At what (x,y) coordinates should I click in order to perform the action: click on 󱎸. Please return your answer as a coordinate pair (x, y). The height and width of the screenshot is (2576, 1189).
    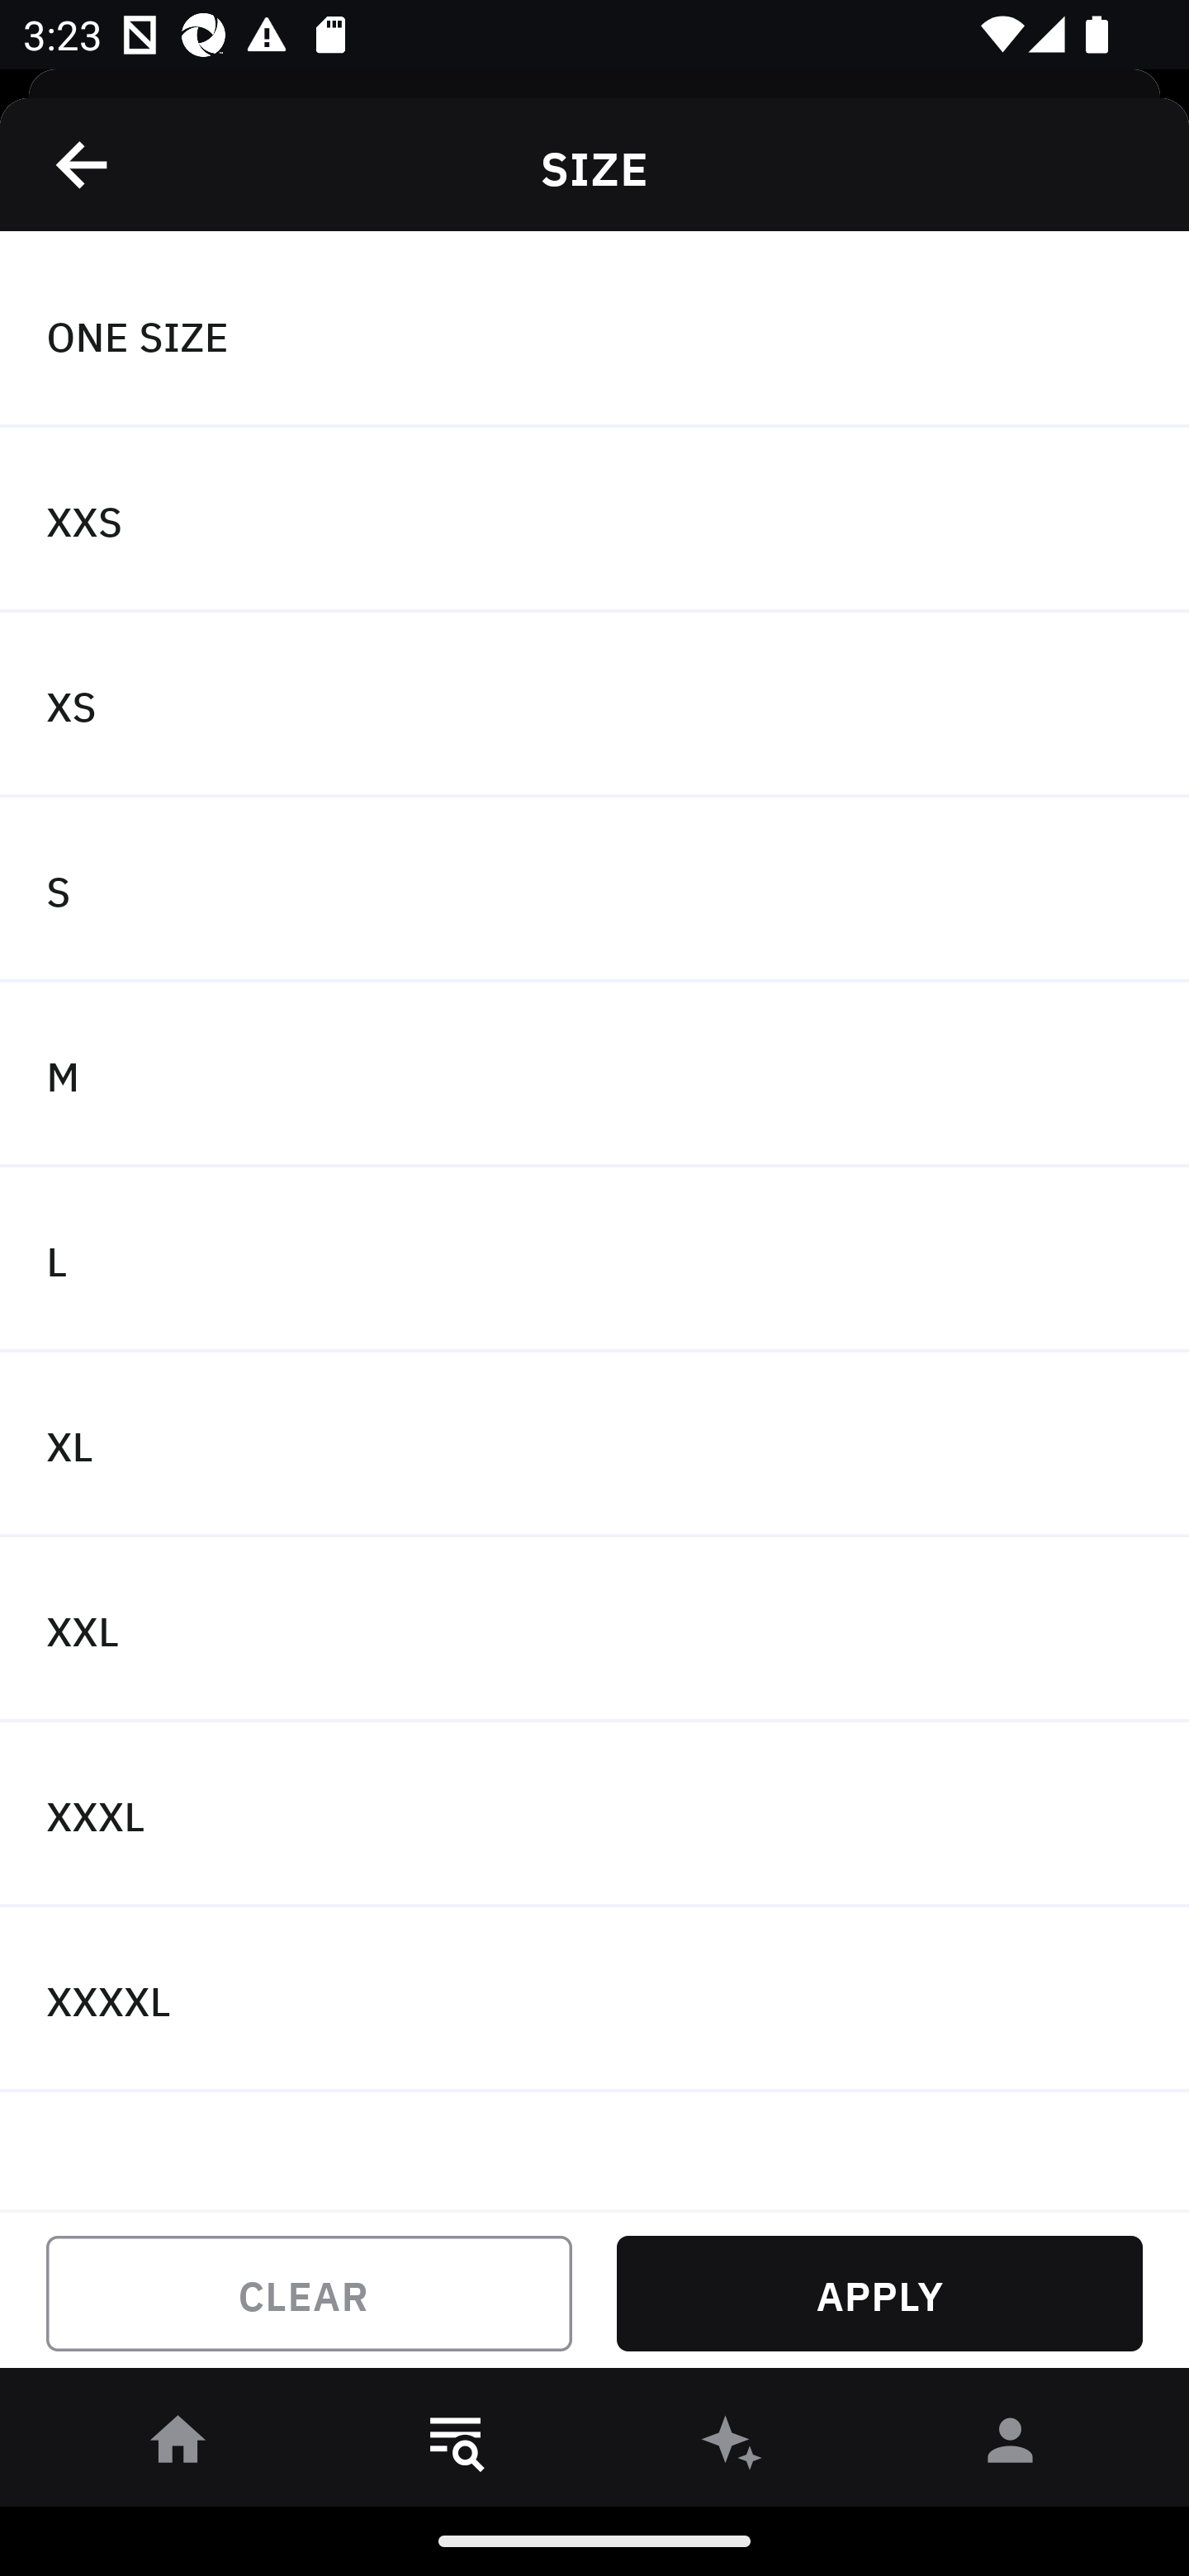
    Looking at the image, I should click on (456, 2446).